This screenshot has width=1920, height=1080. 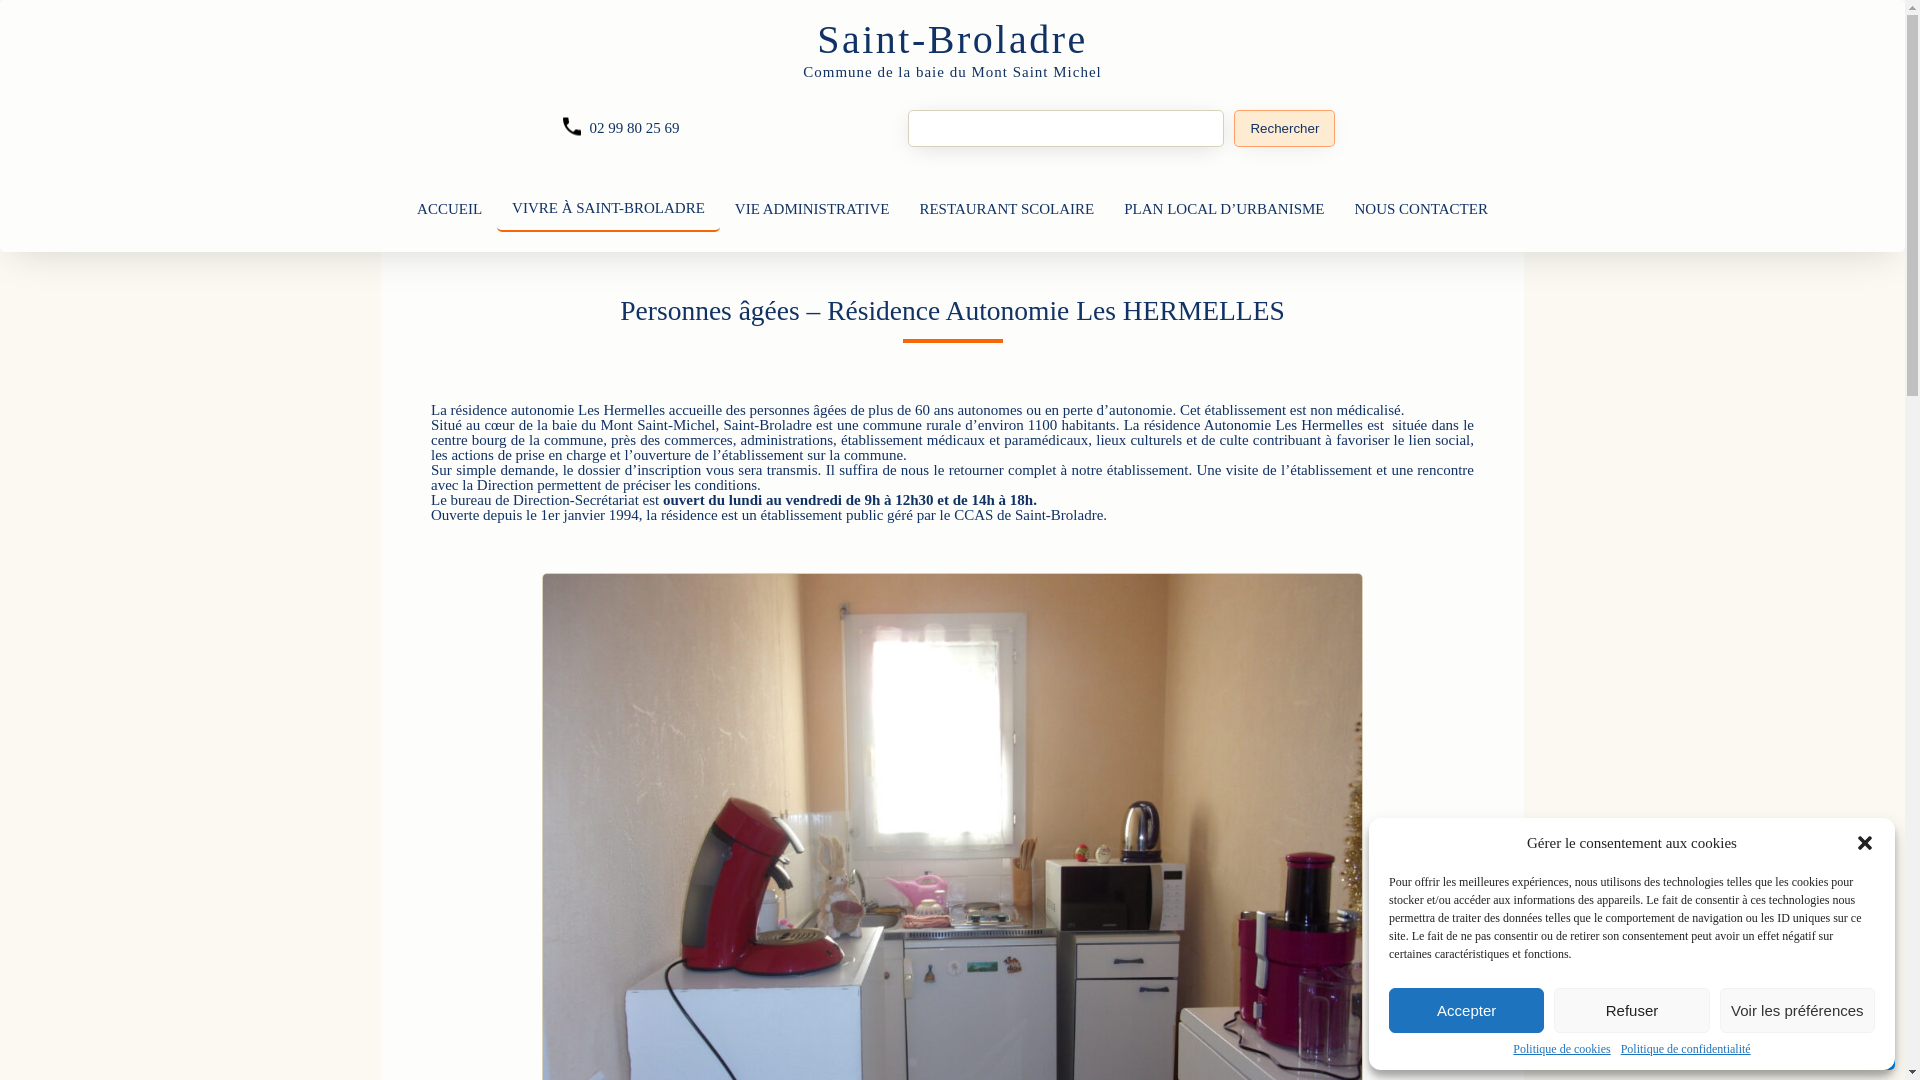 I want to click on Rechercher, so click(x=1284, y=128).